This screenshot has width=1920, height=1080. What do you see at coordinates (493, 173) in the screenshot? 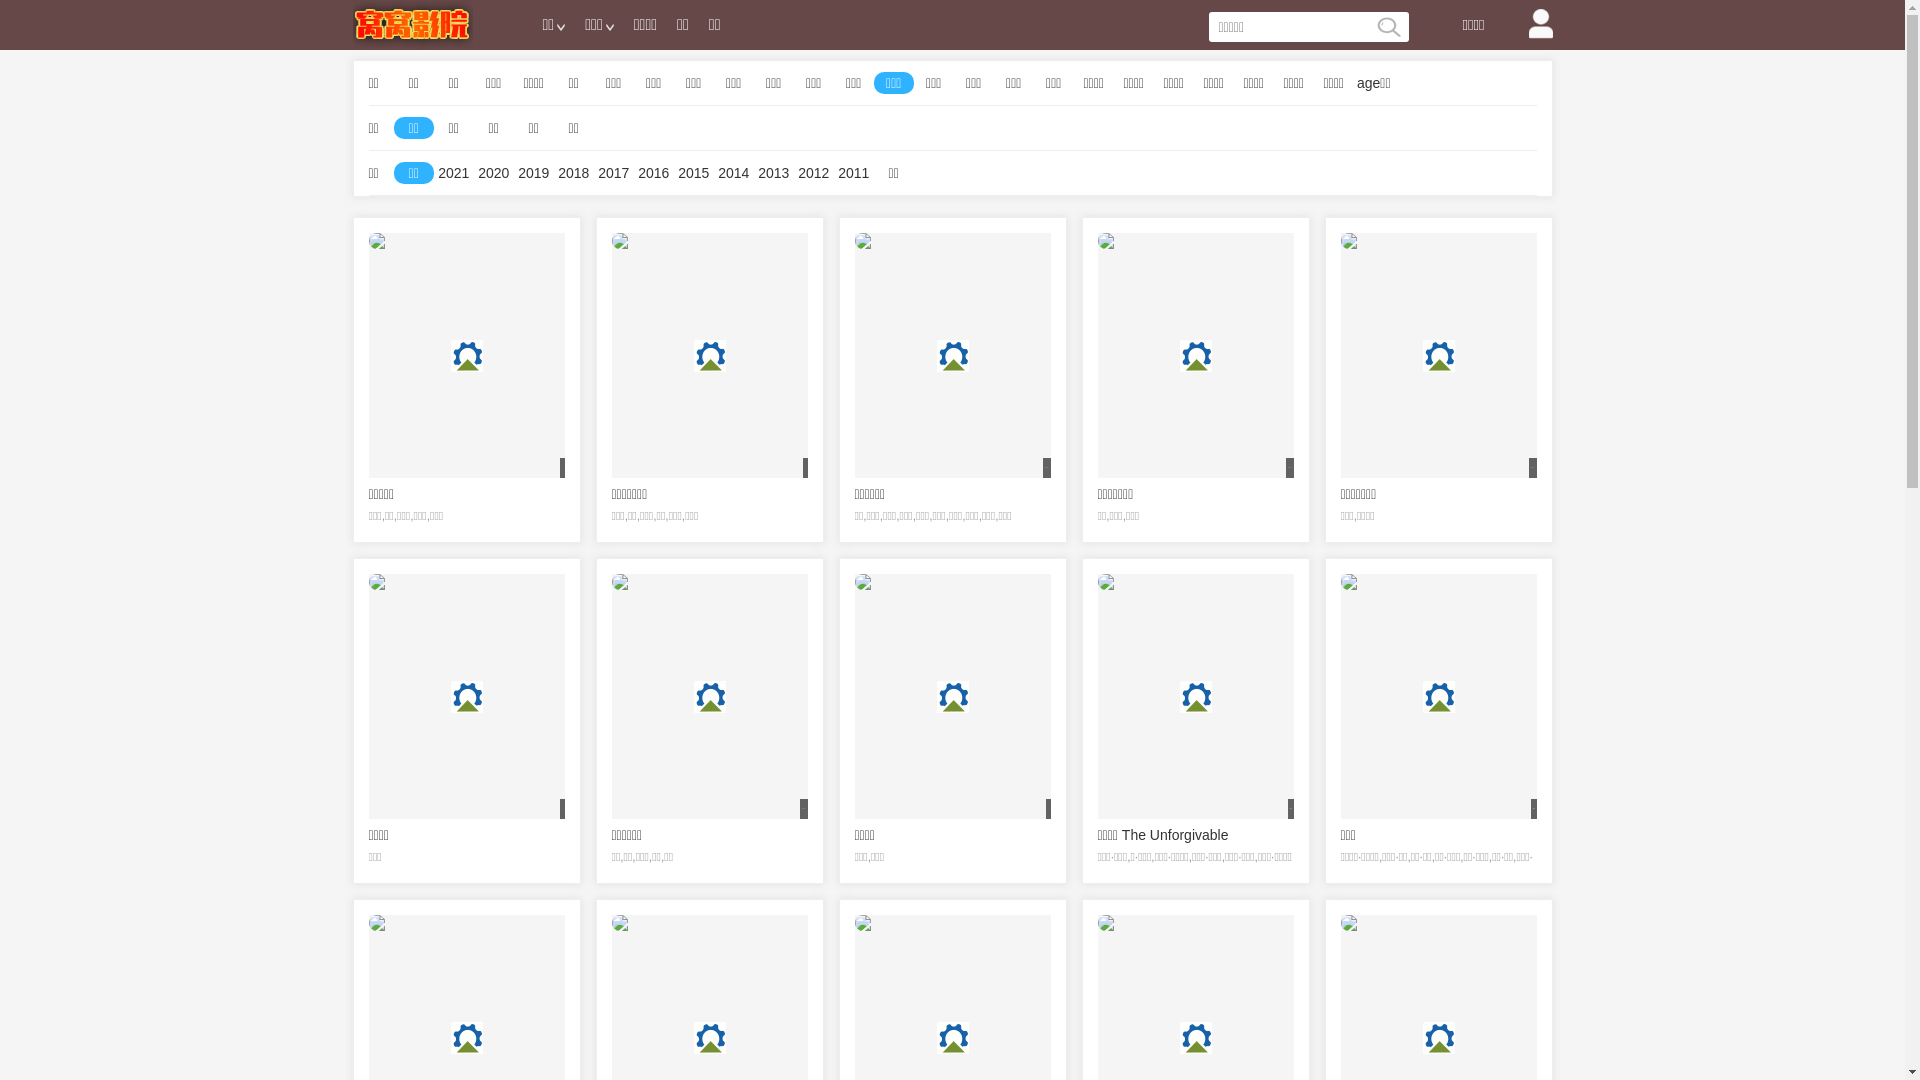
I see `2020` at bounding box center [493, 173].